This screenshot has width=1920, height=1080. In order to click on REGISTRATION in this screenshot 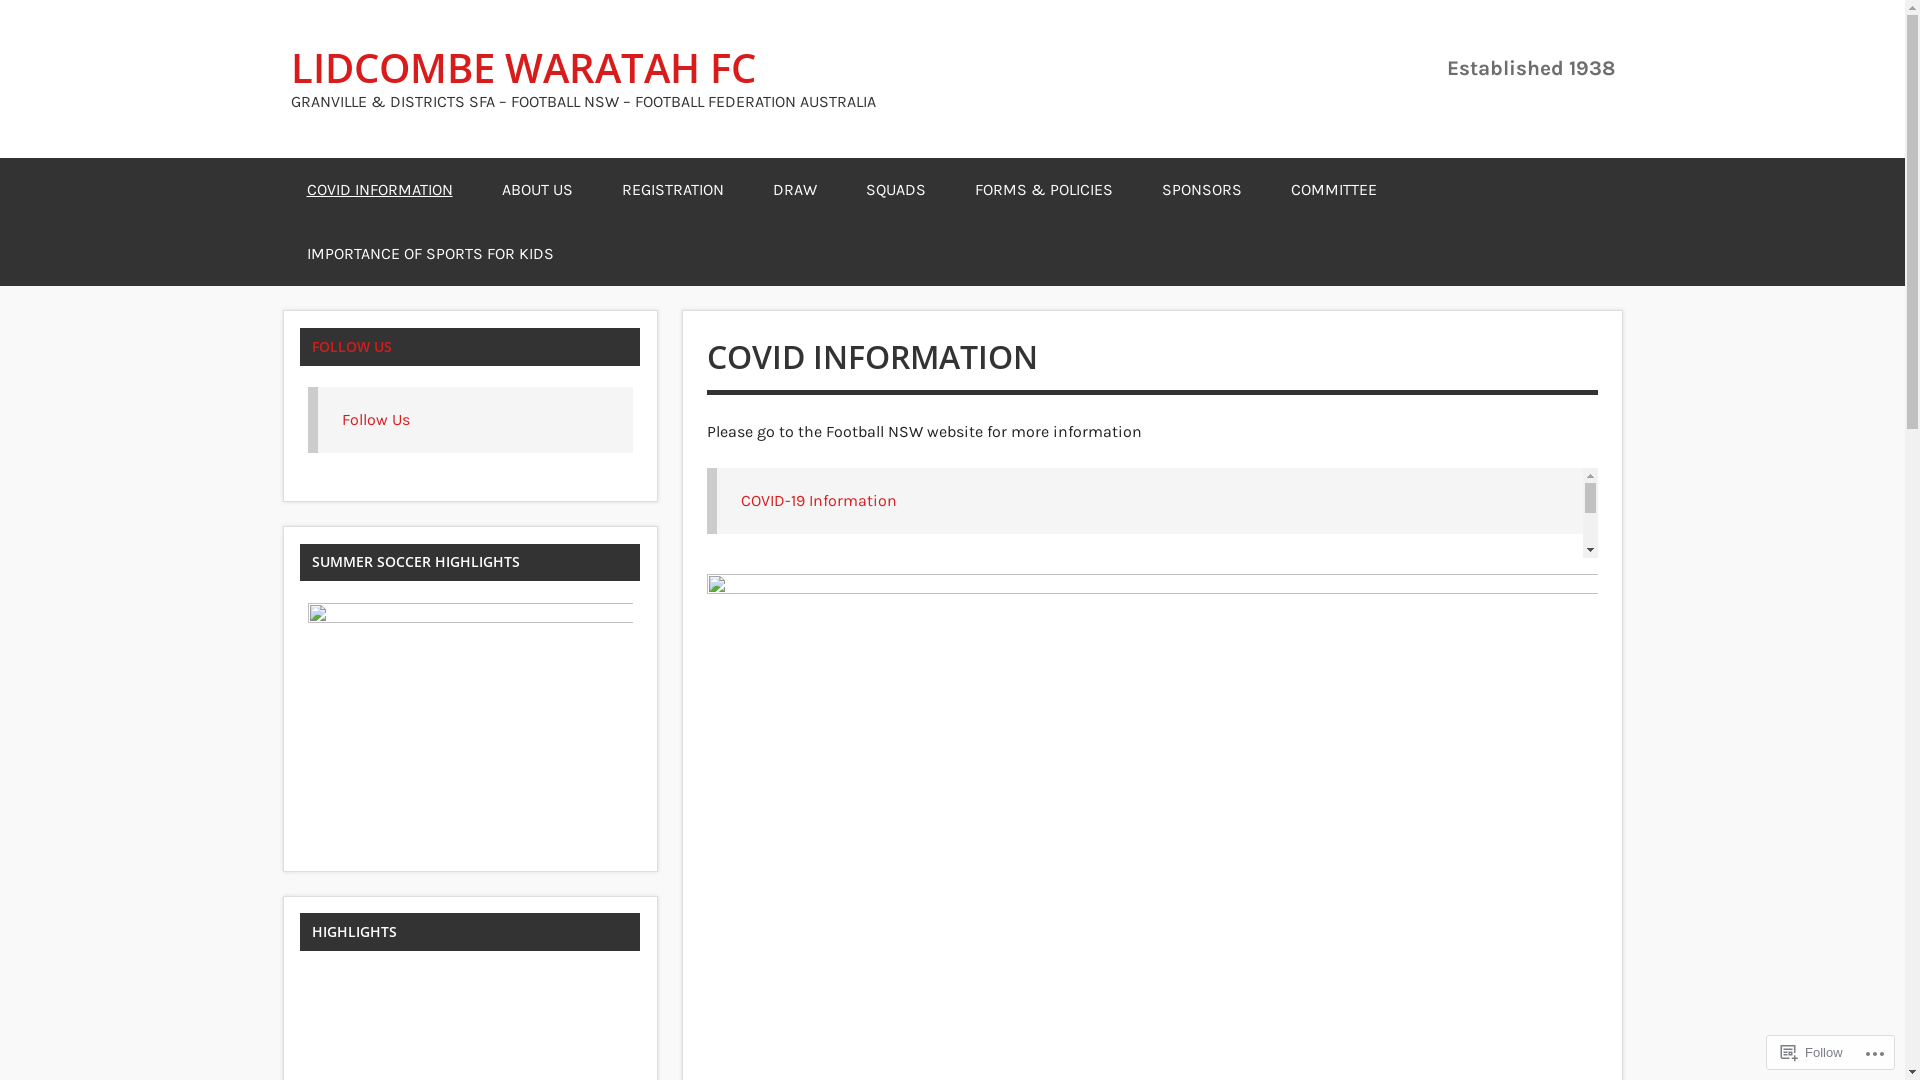, I will do `click(673, 190)`.